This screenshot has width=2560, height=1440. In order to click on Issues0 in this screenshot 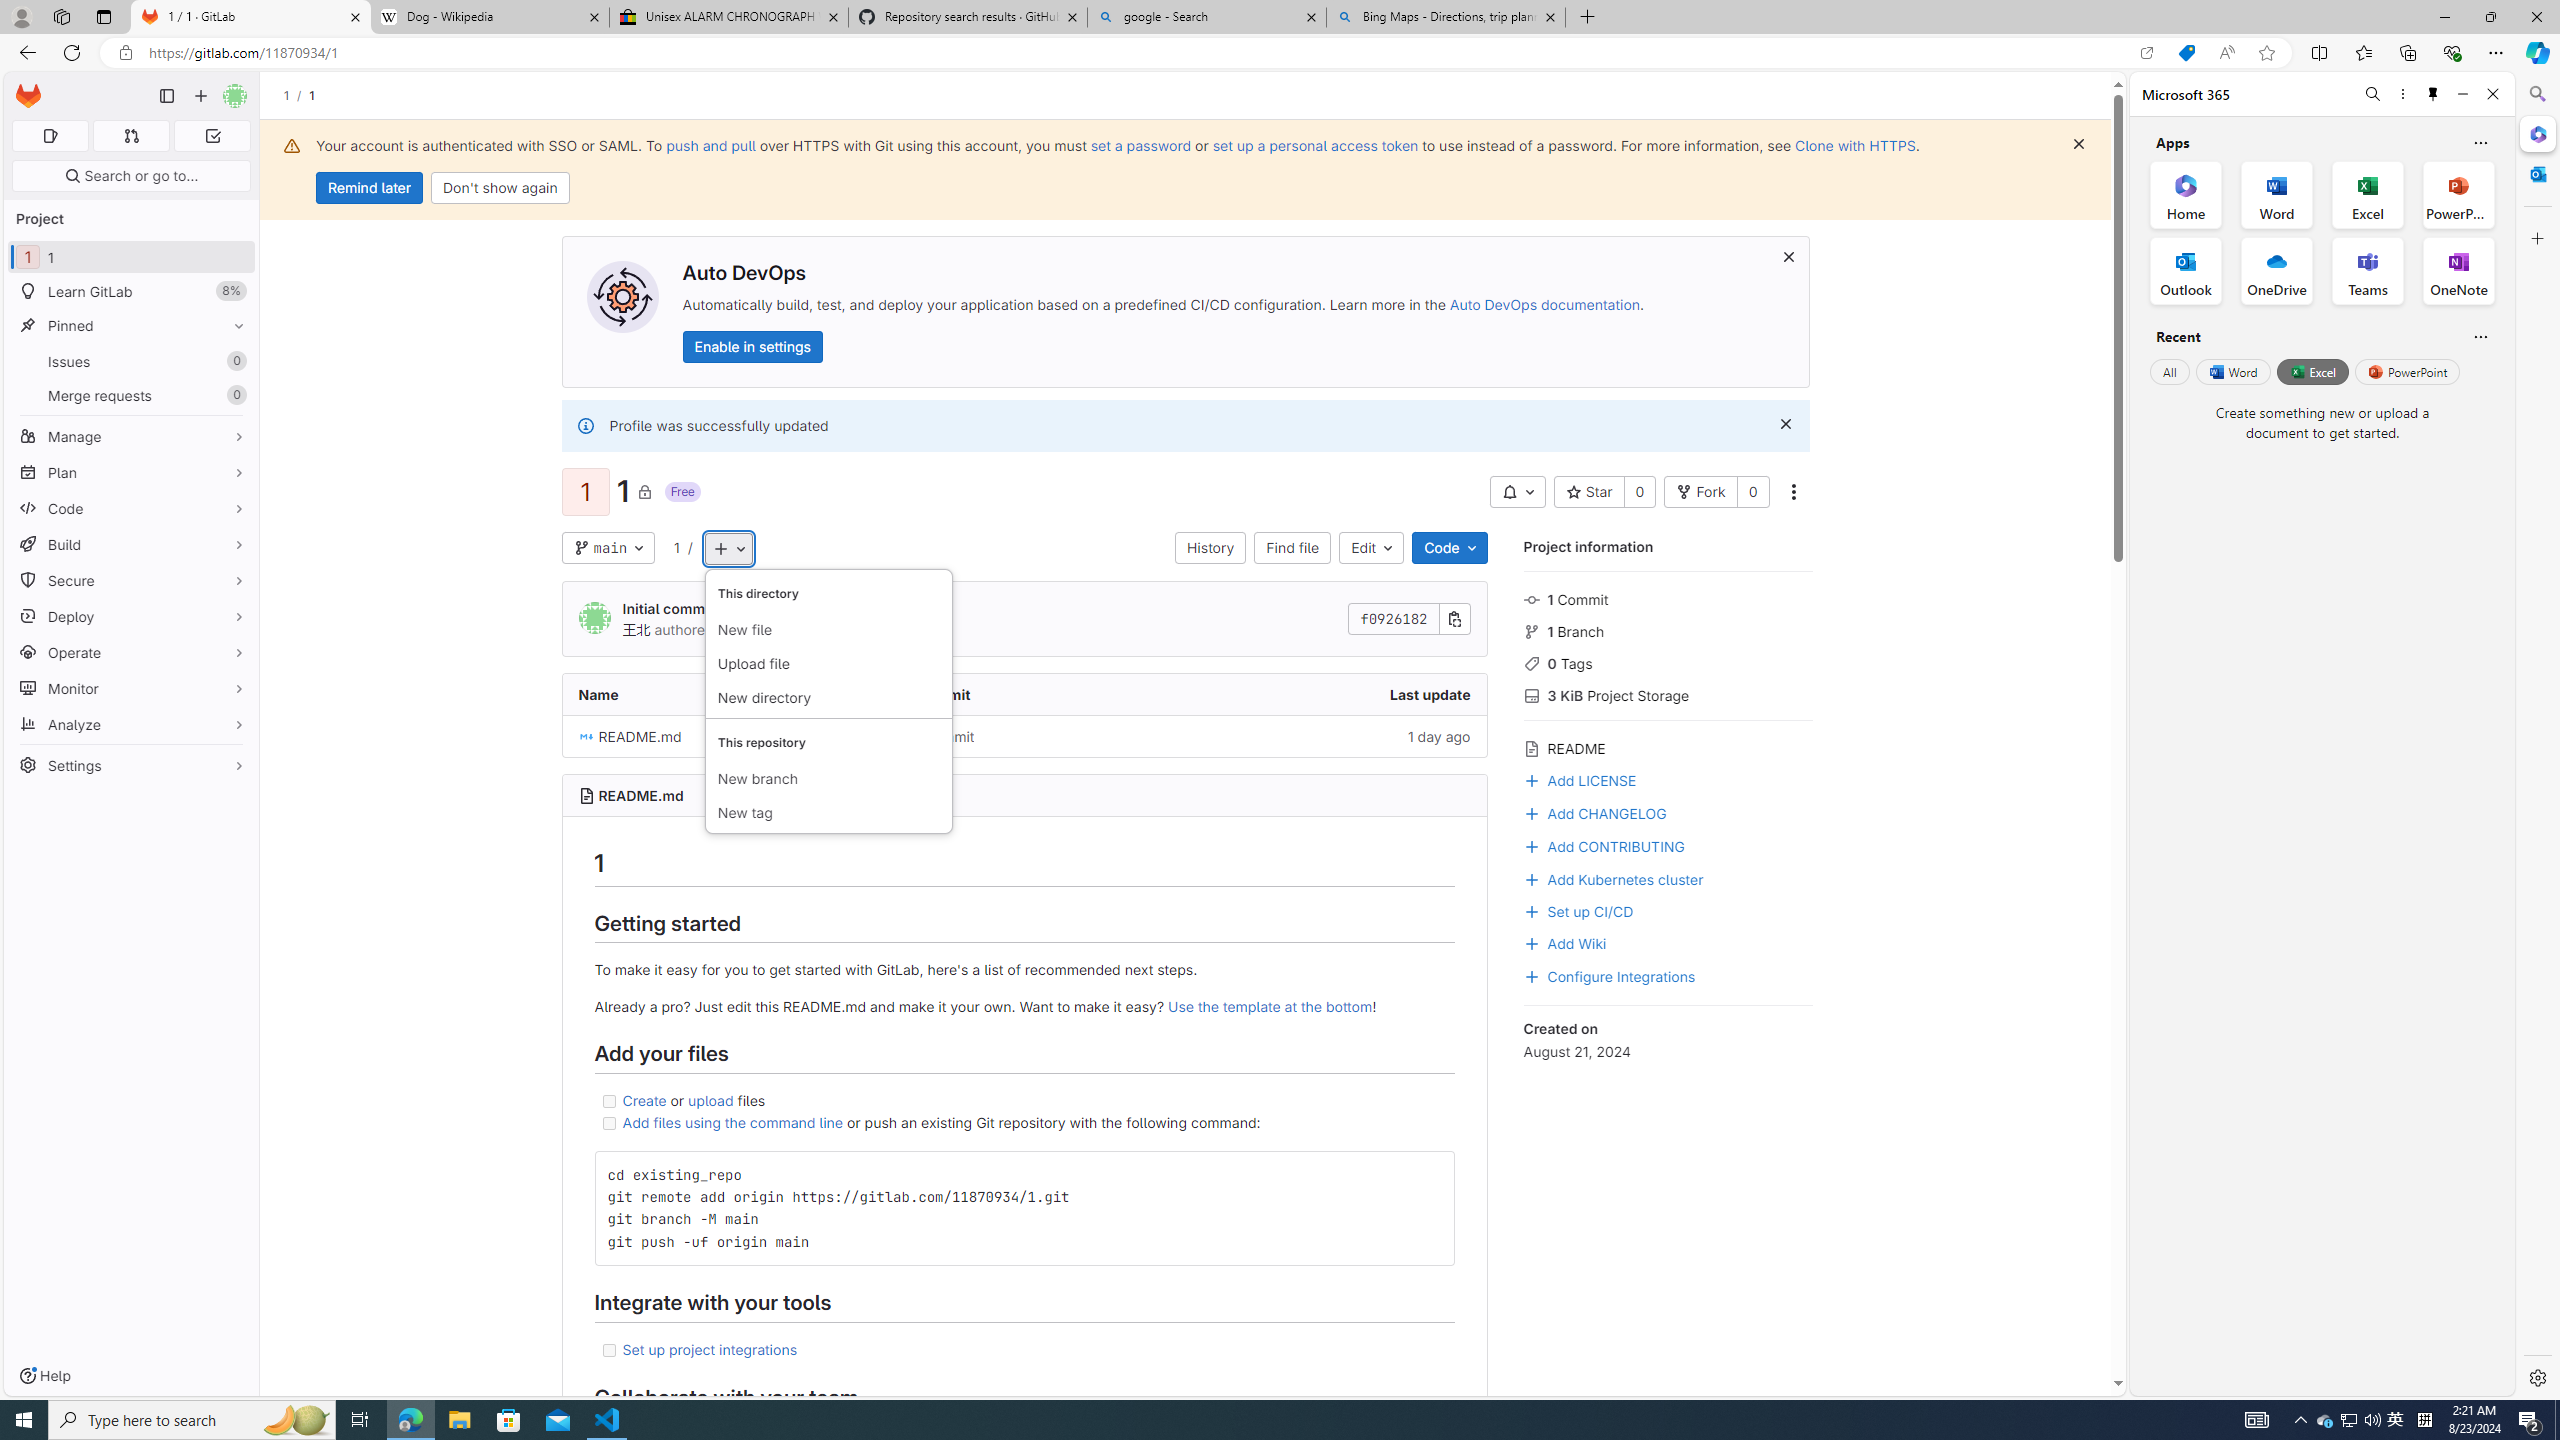, I will do `click(132, 361)`.